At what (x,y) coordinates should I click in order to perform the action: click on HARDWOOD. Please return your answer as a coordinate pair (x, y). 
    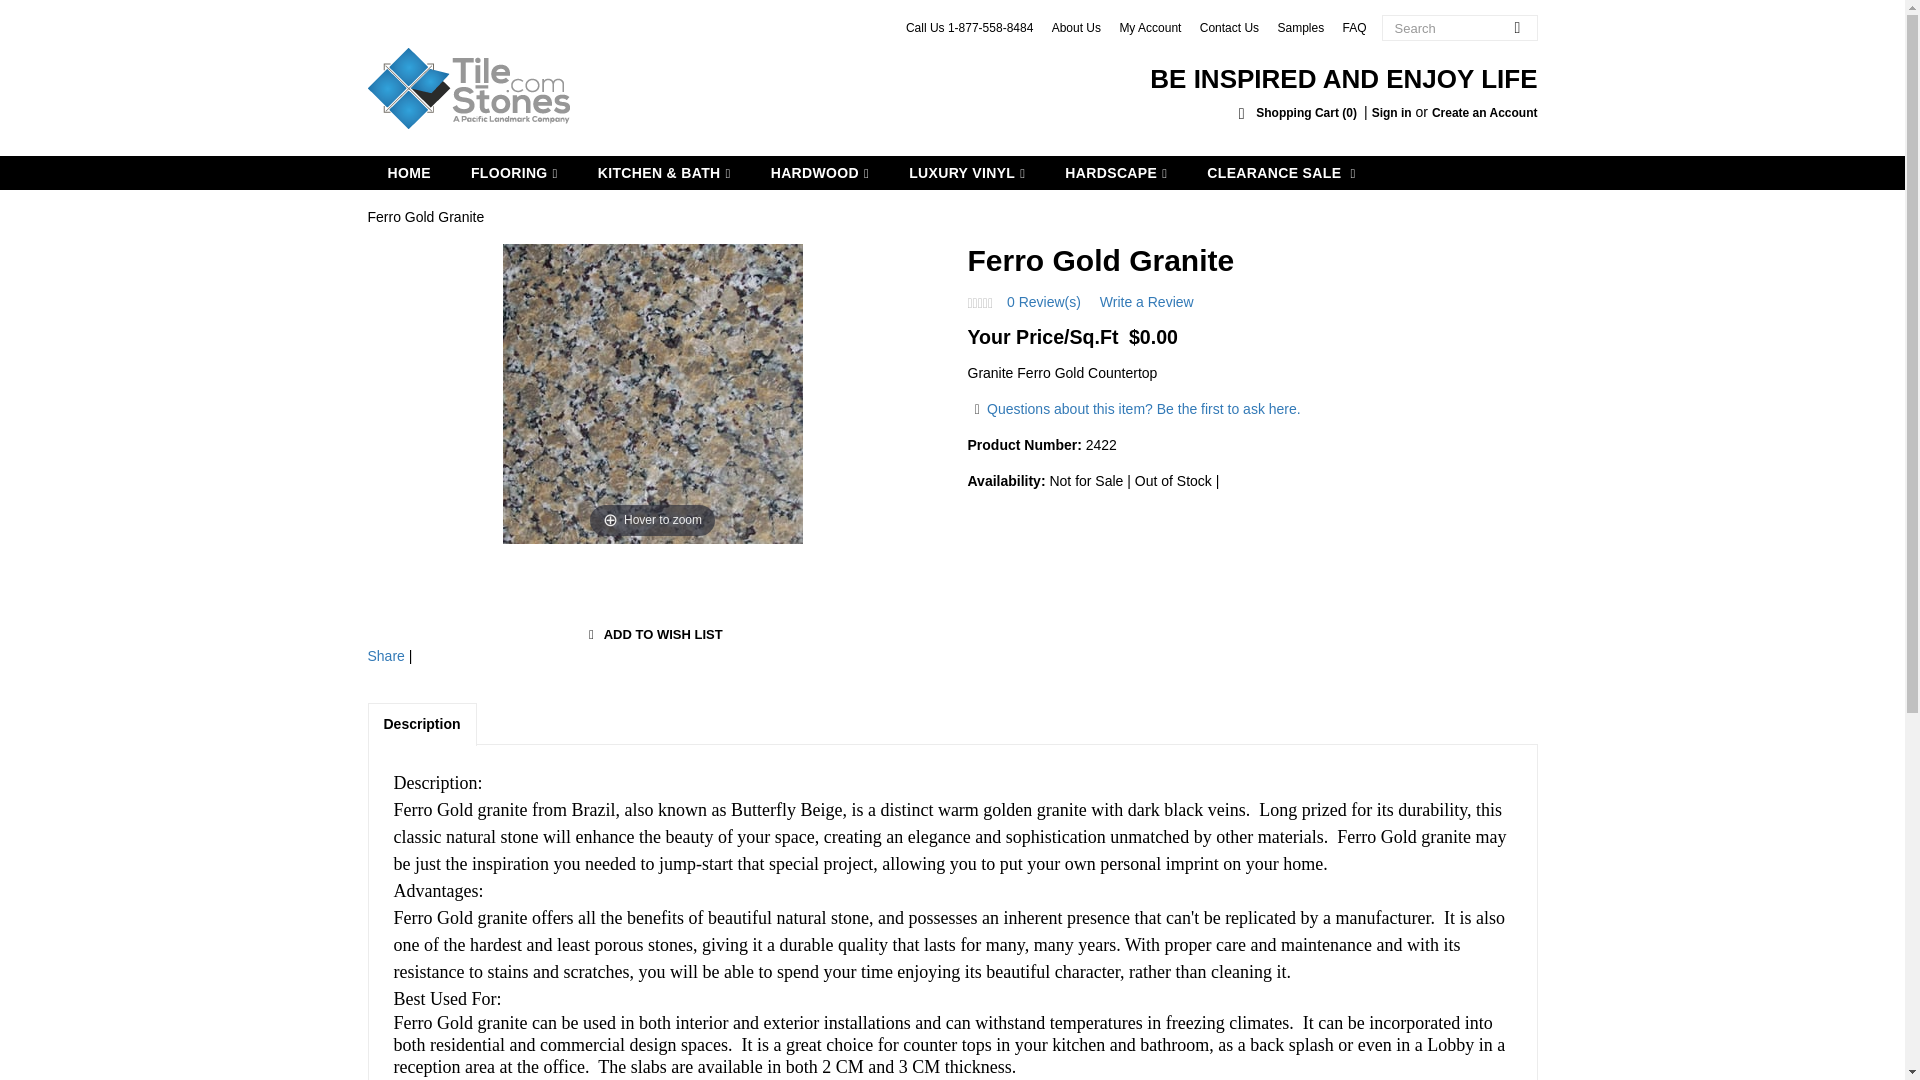
    Looking at the image, I should click on (819, 172).